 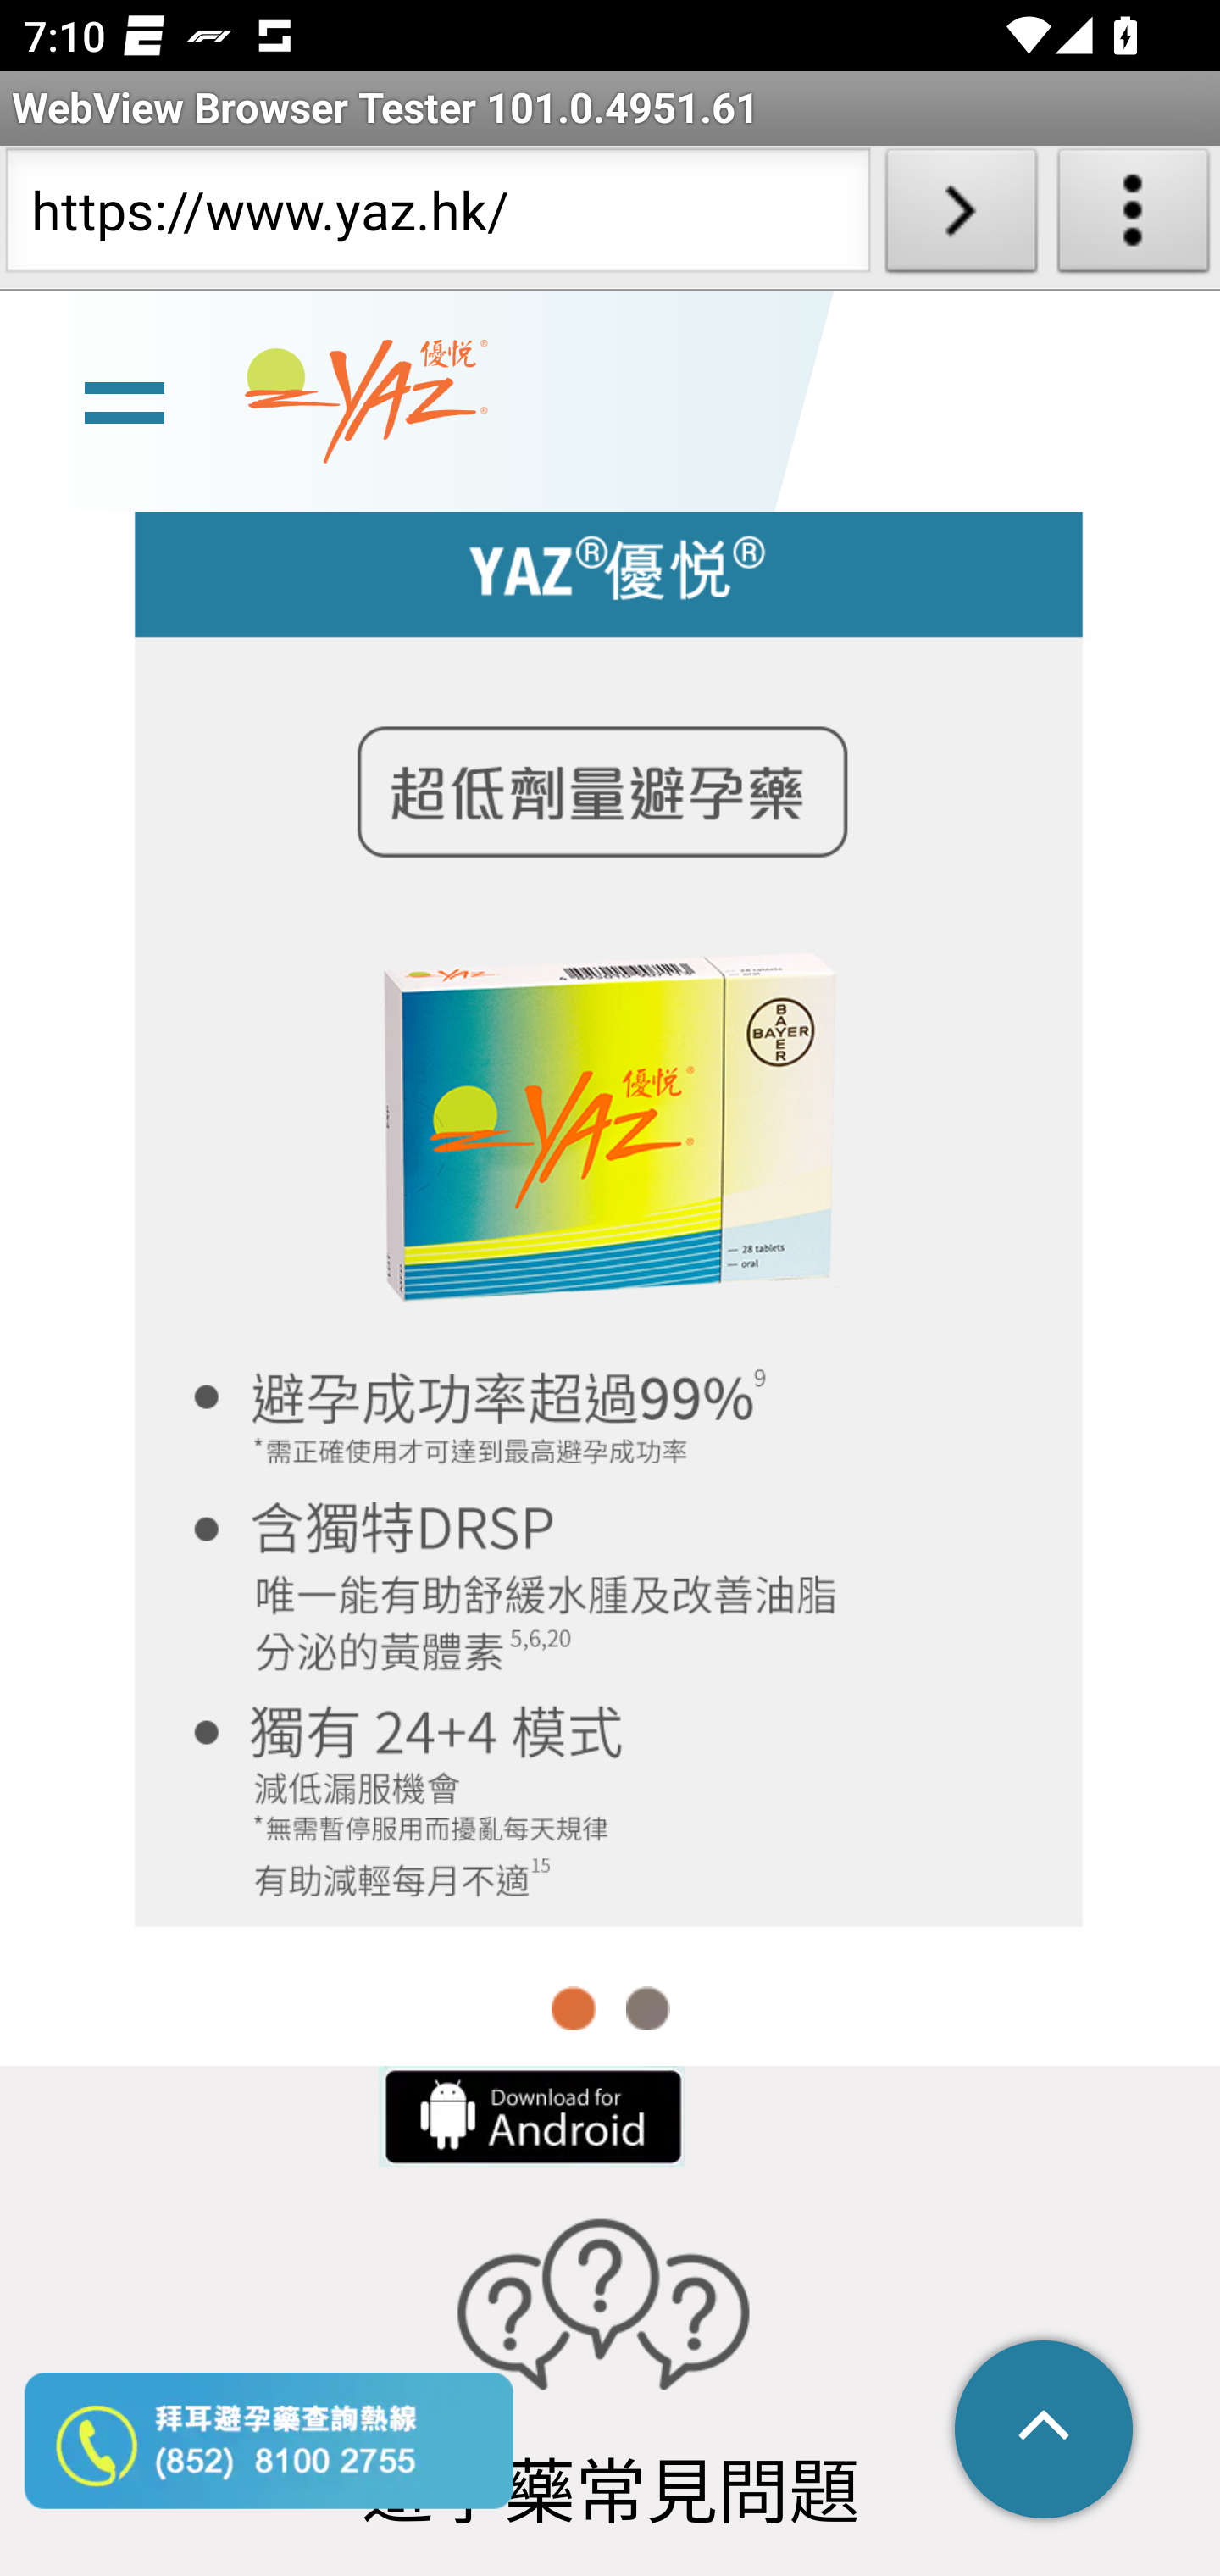 I want to click on line Toggle burger menu, so click(x=124, y=399).